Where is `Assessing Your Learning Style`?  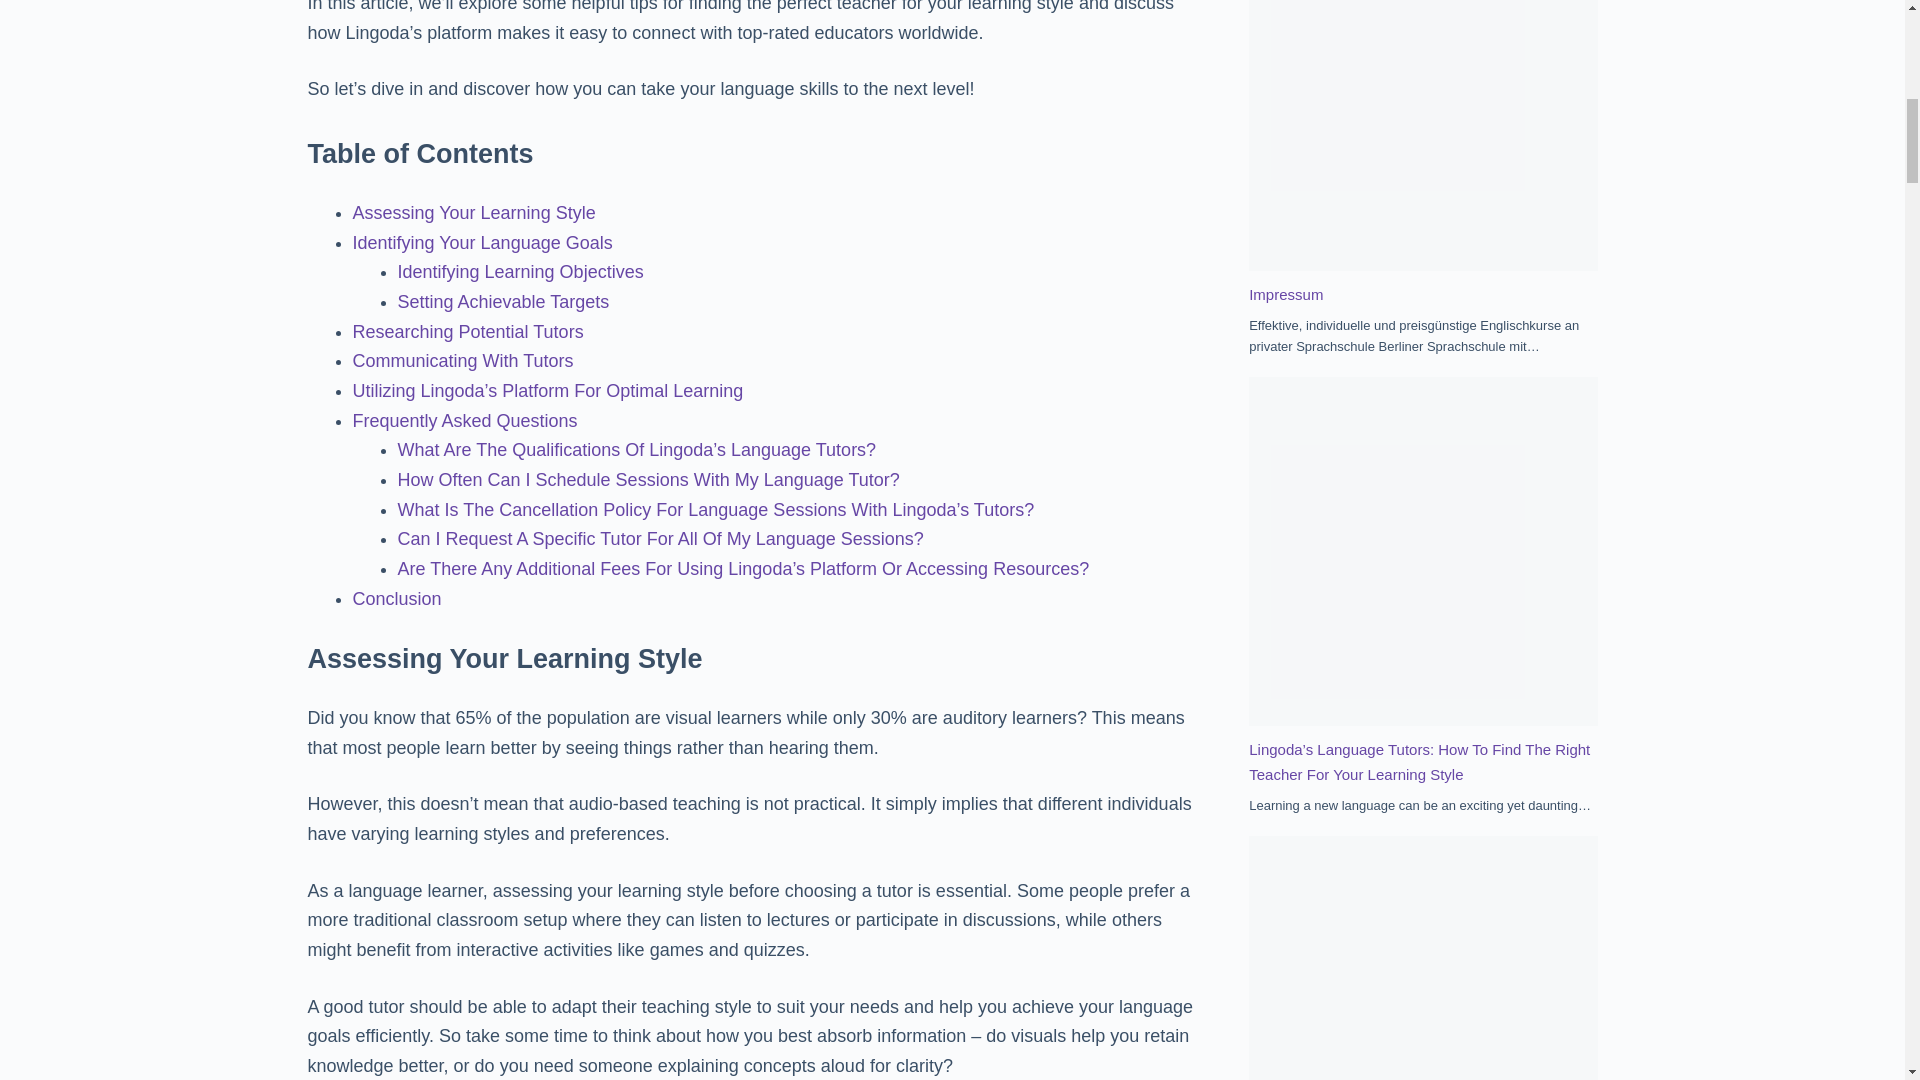 Assessing Your Learning Style is located at coordinates (473, 212).